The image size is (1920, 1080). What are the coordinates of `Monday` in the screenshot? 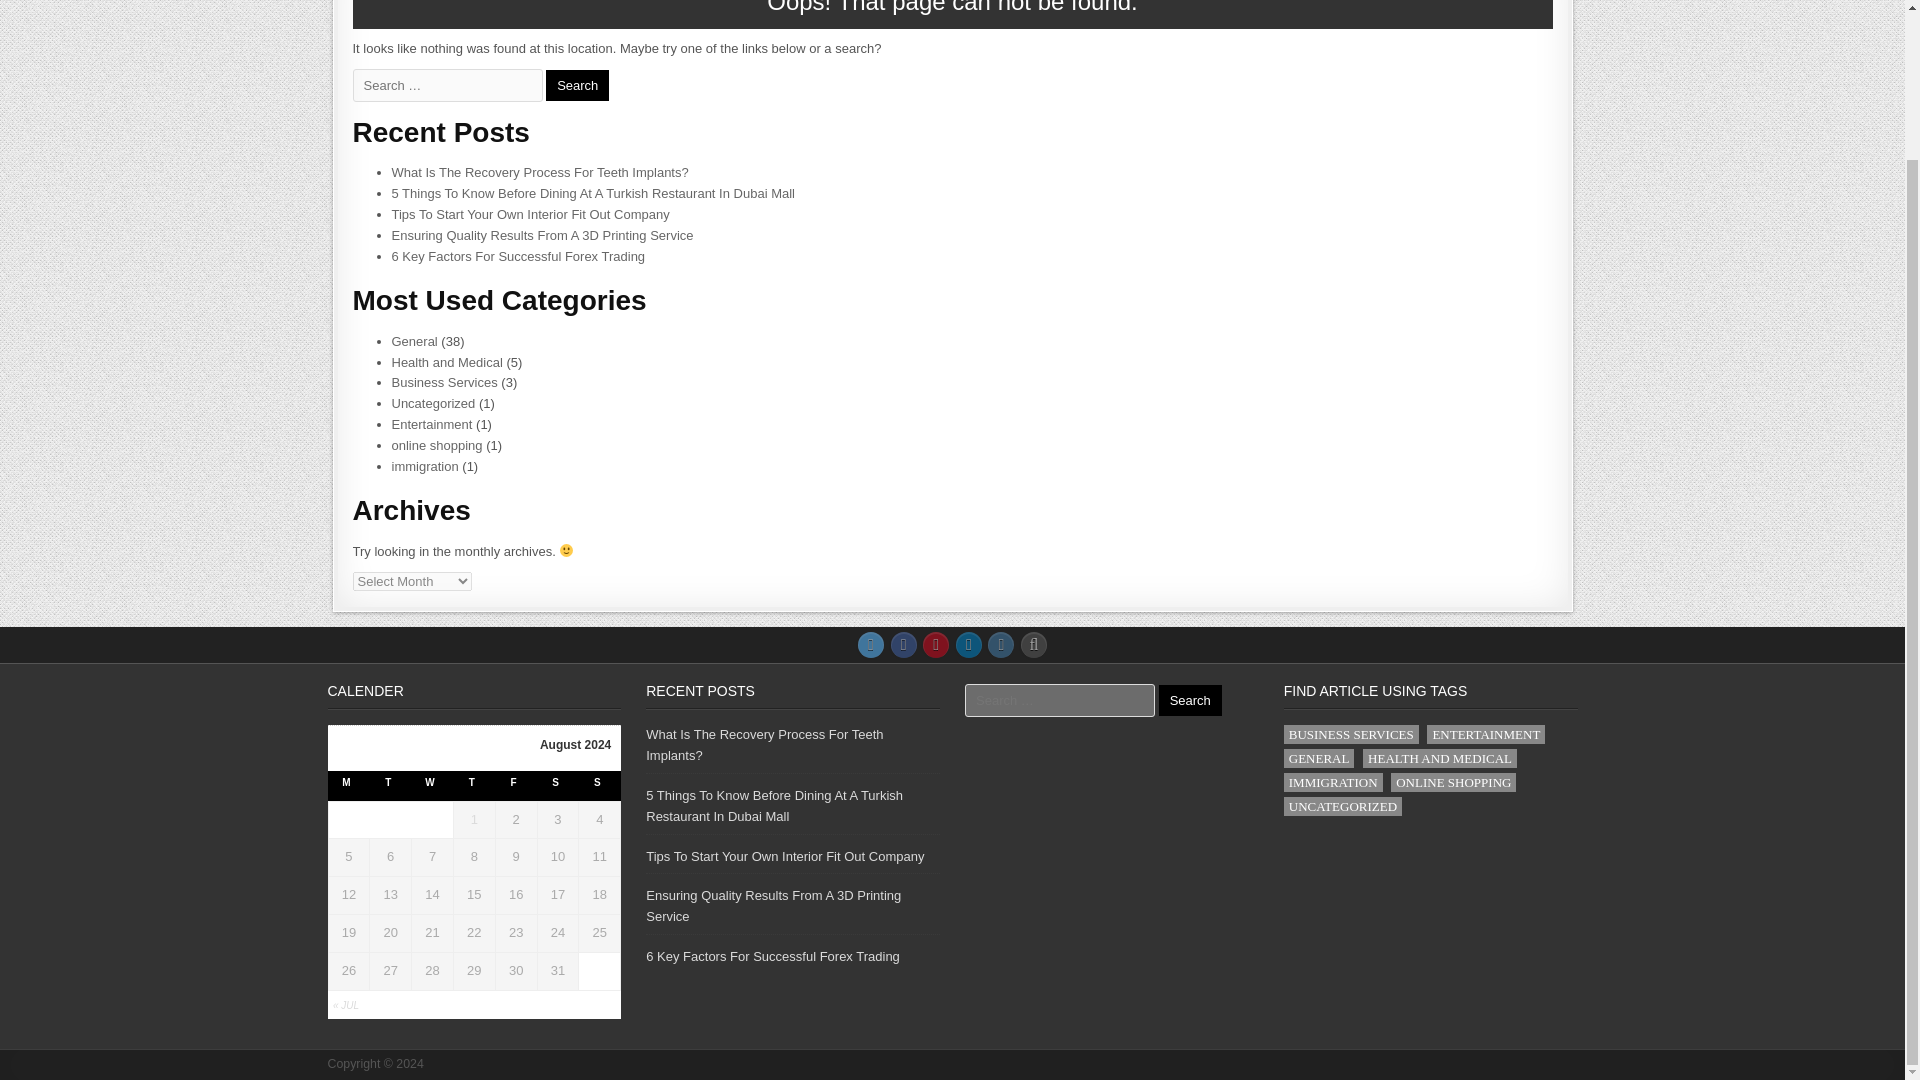 It's located at (349, 786).